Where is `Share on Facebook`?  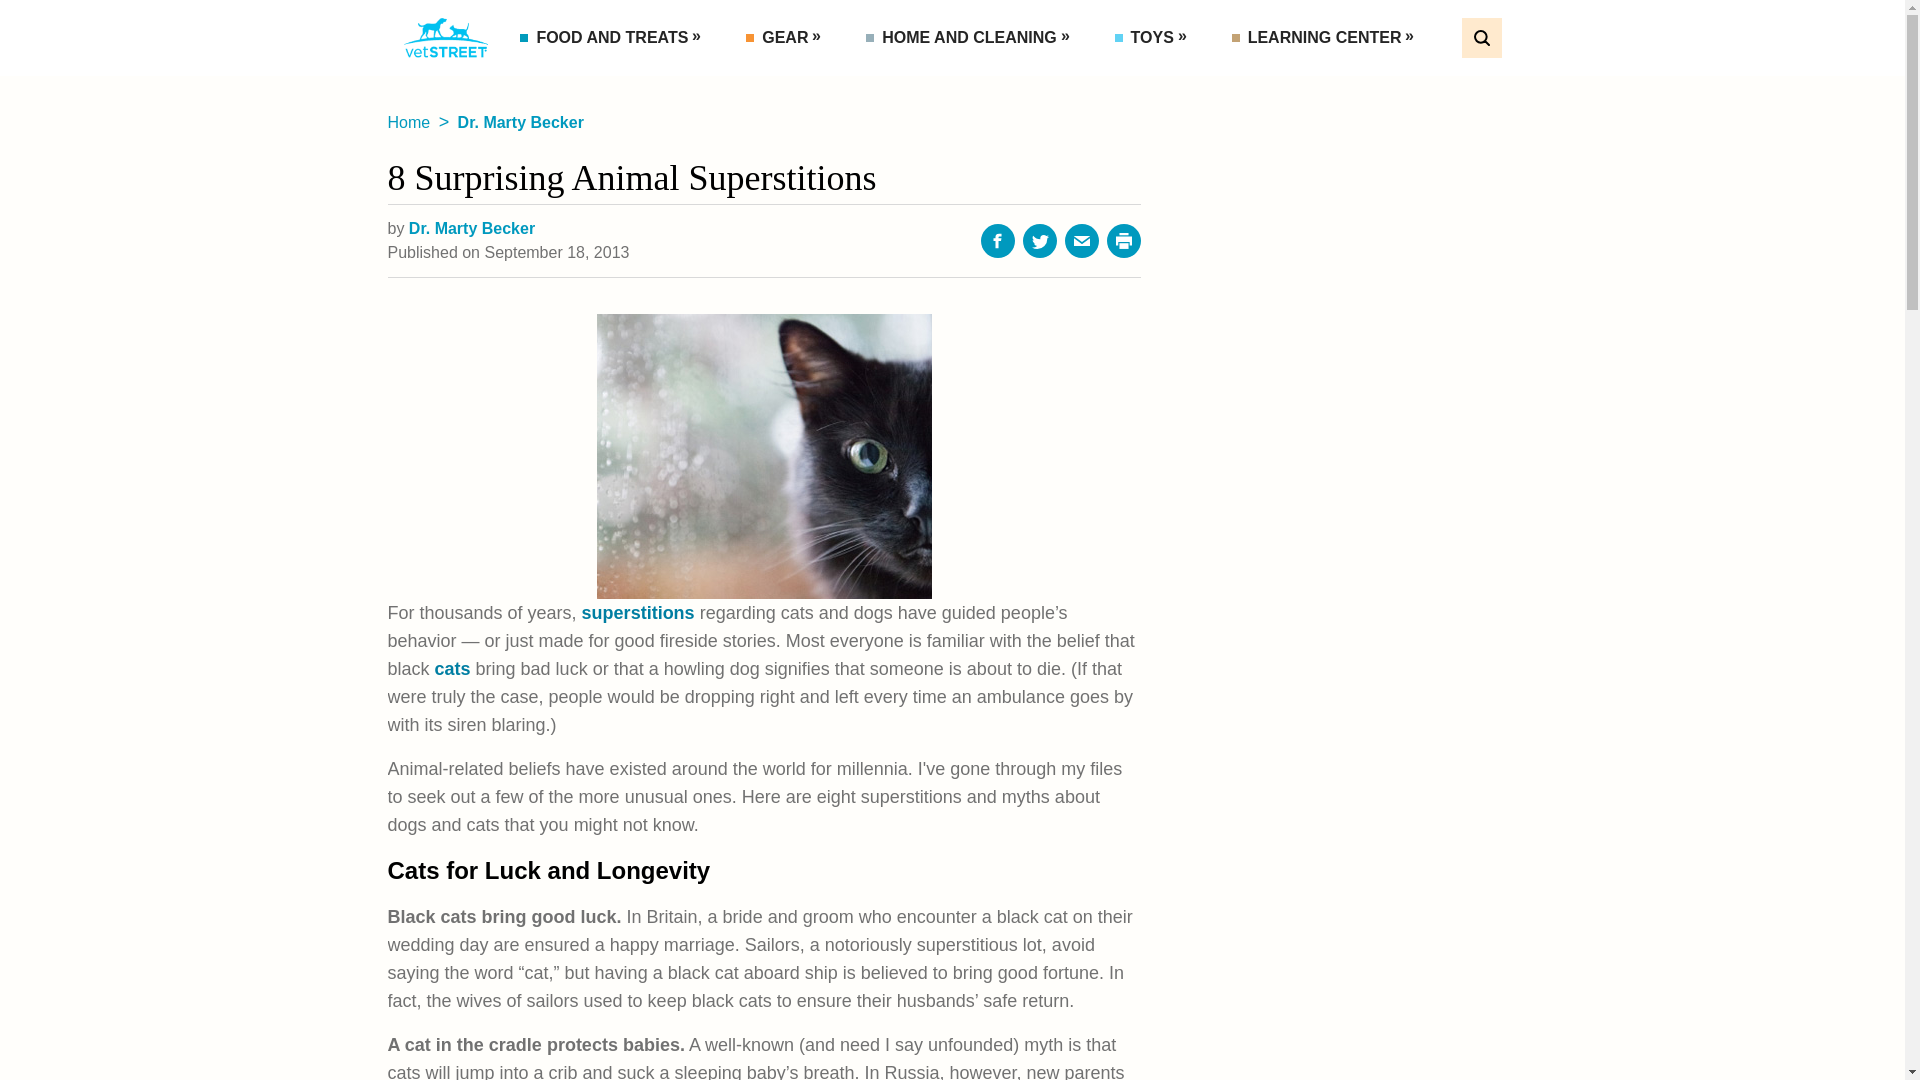 Share on Facebook is located at coordinates (998, 240).